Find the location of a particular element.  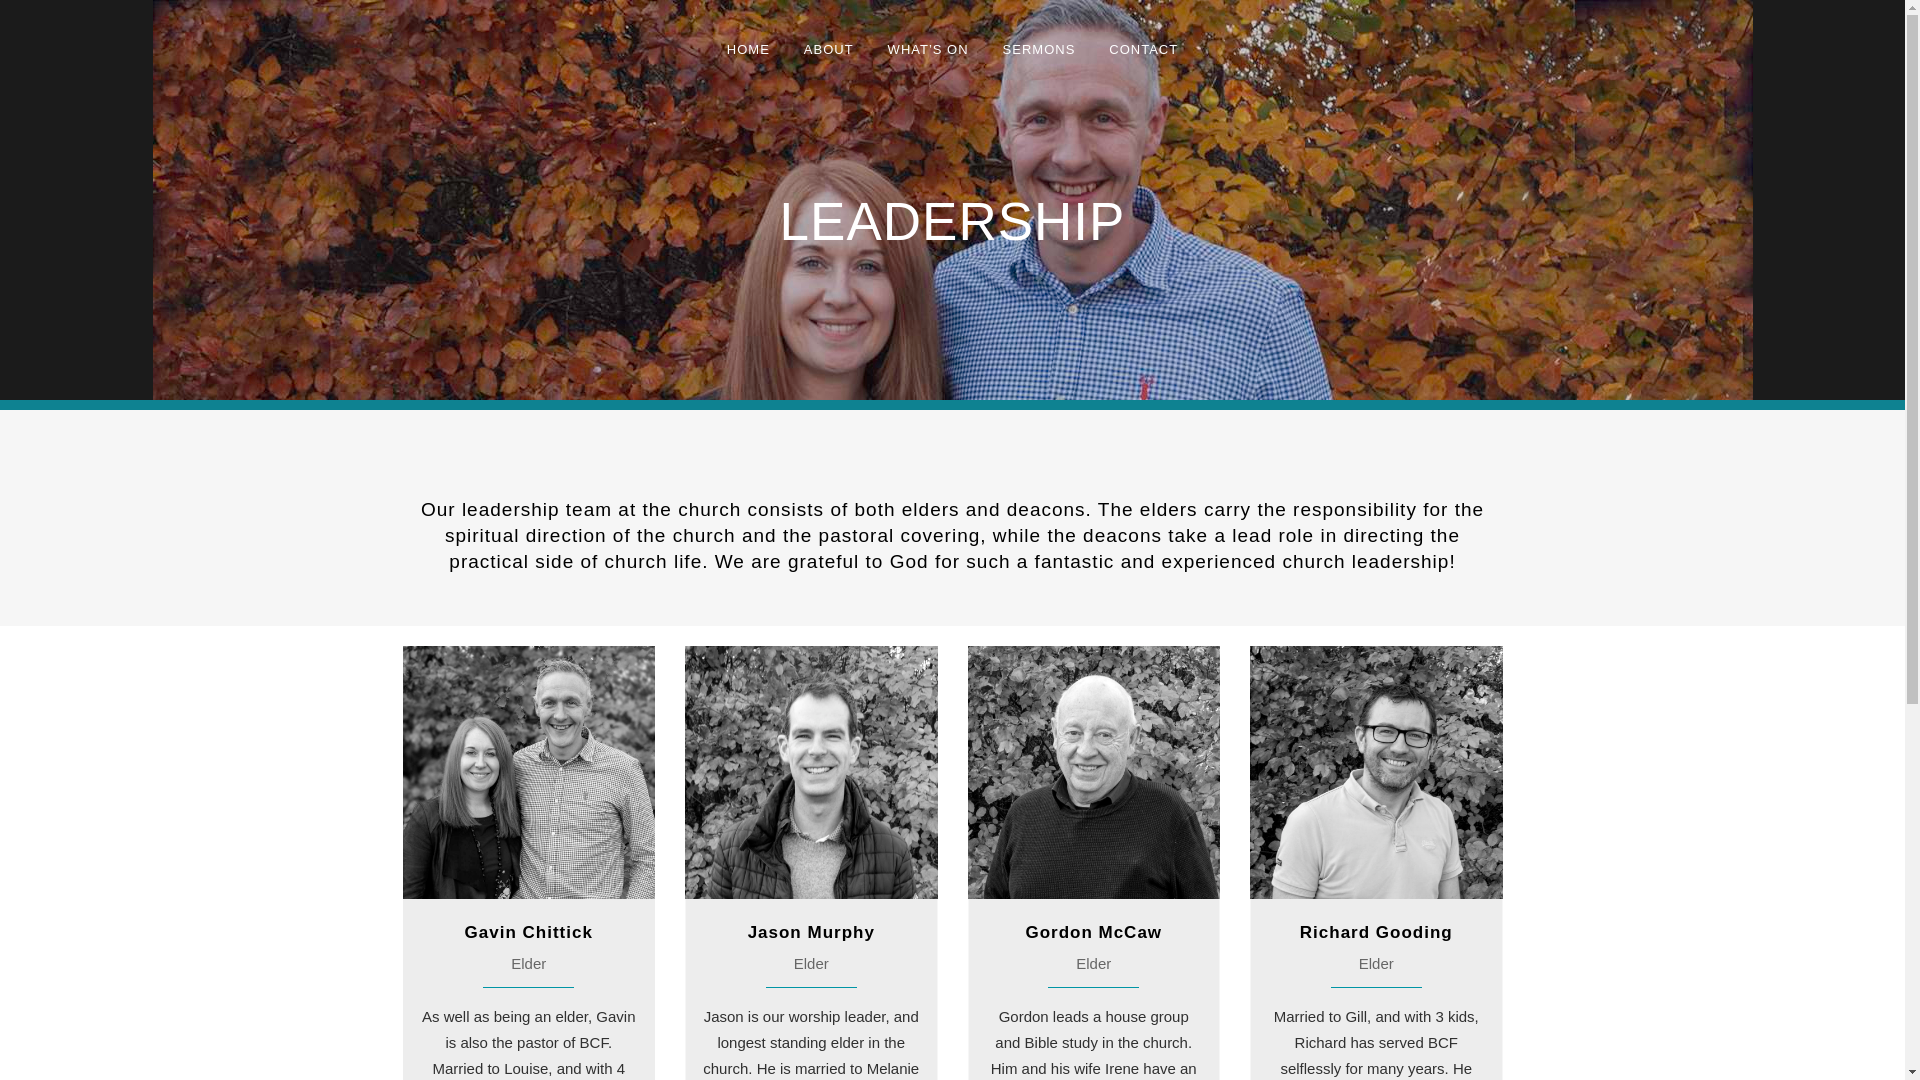

Terms of Use is located at coordinates (998, 1050).